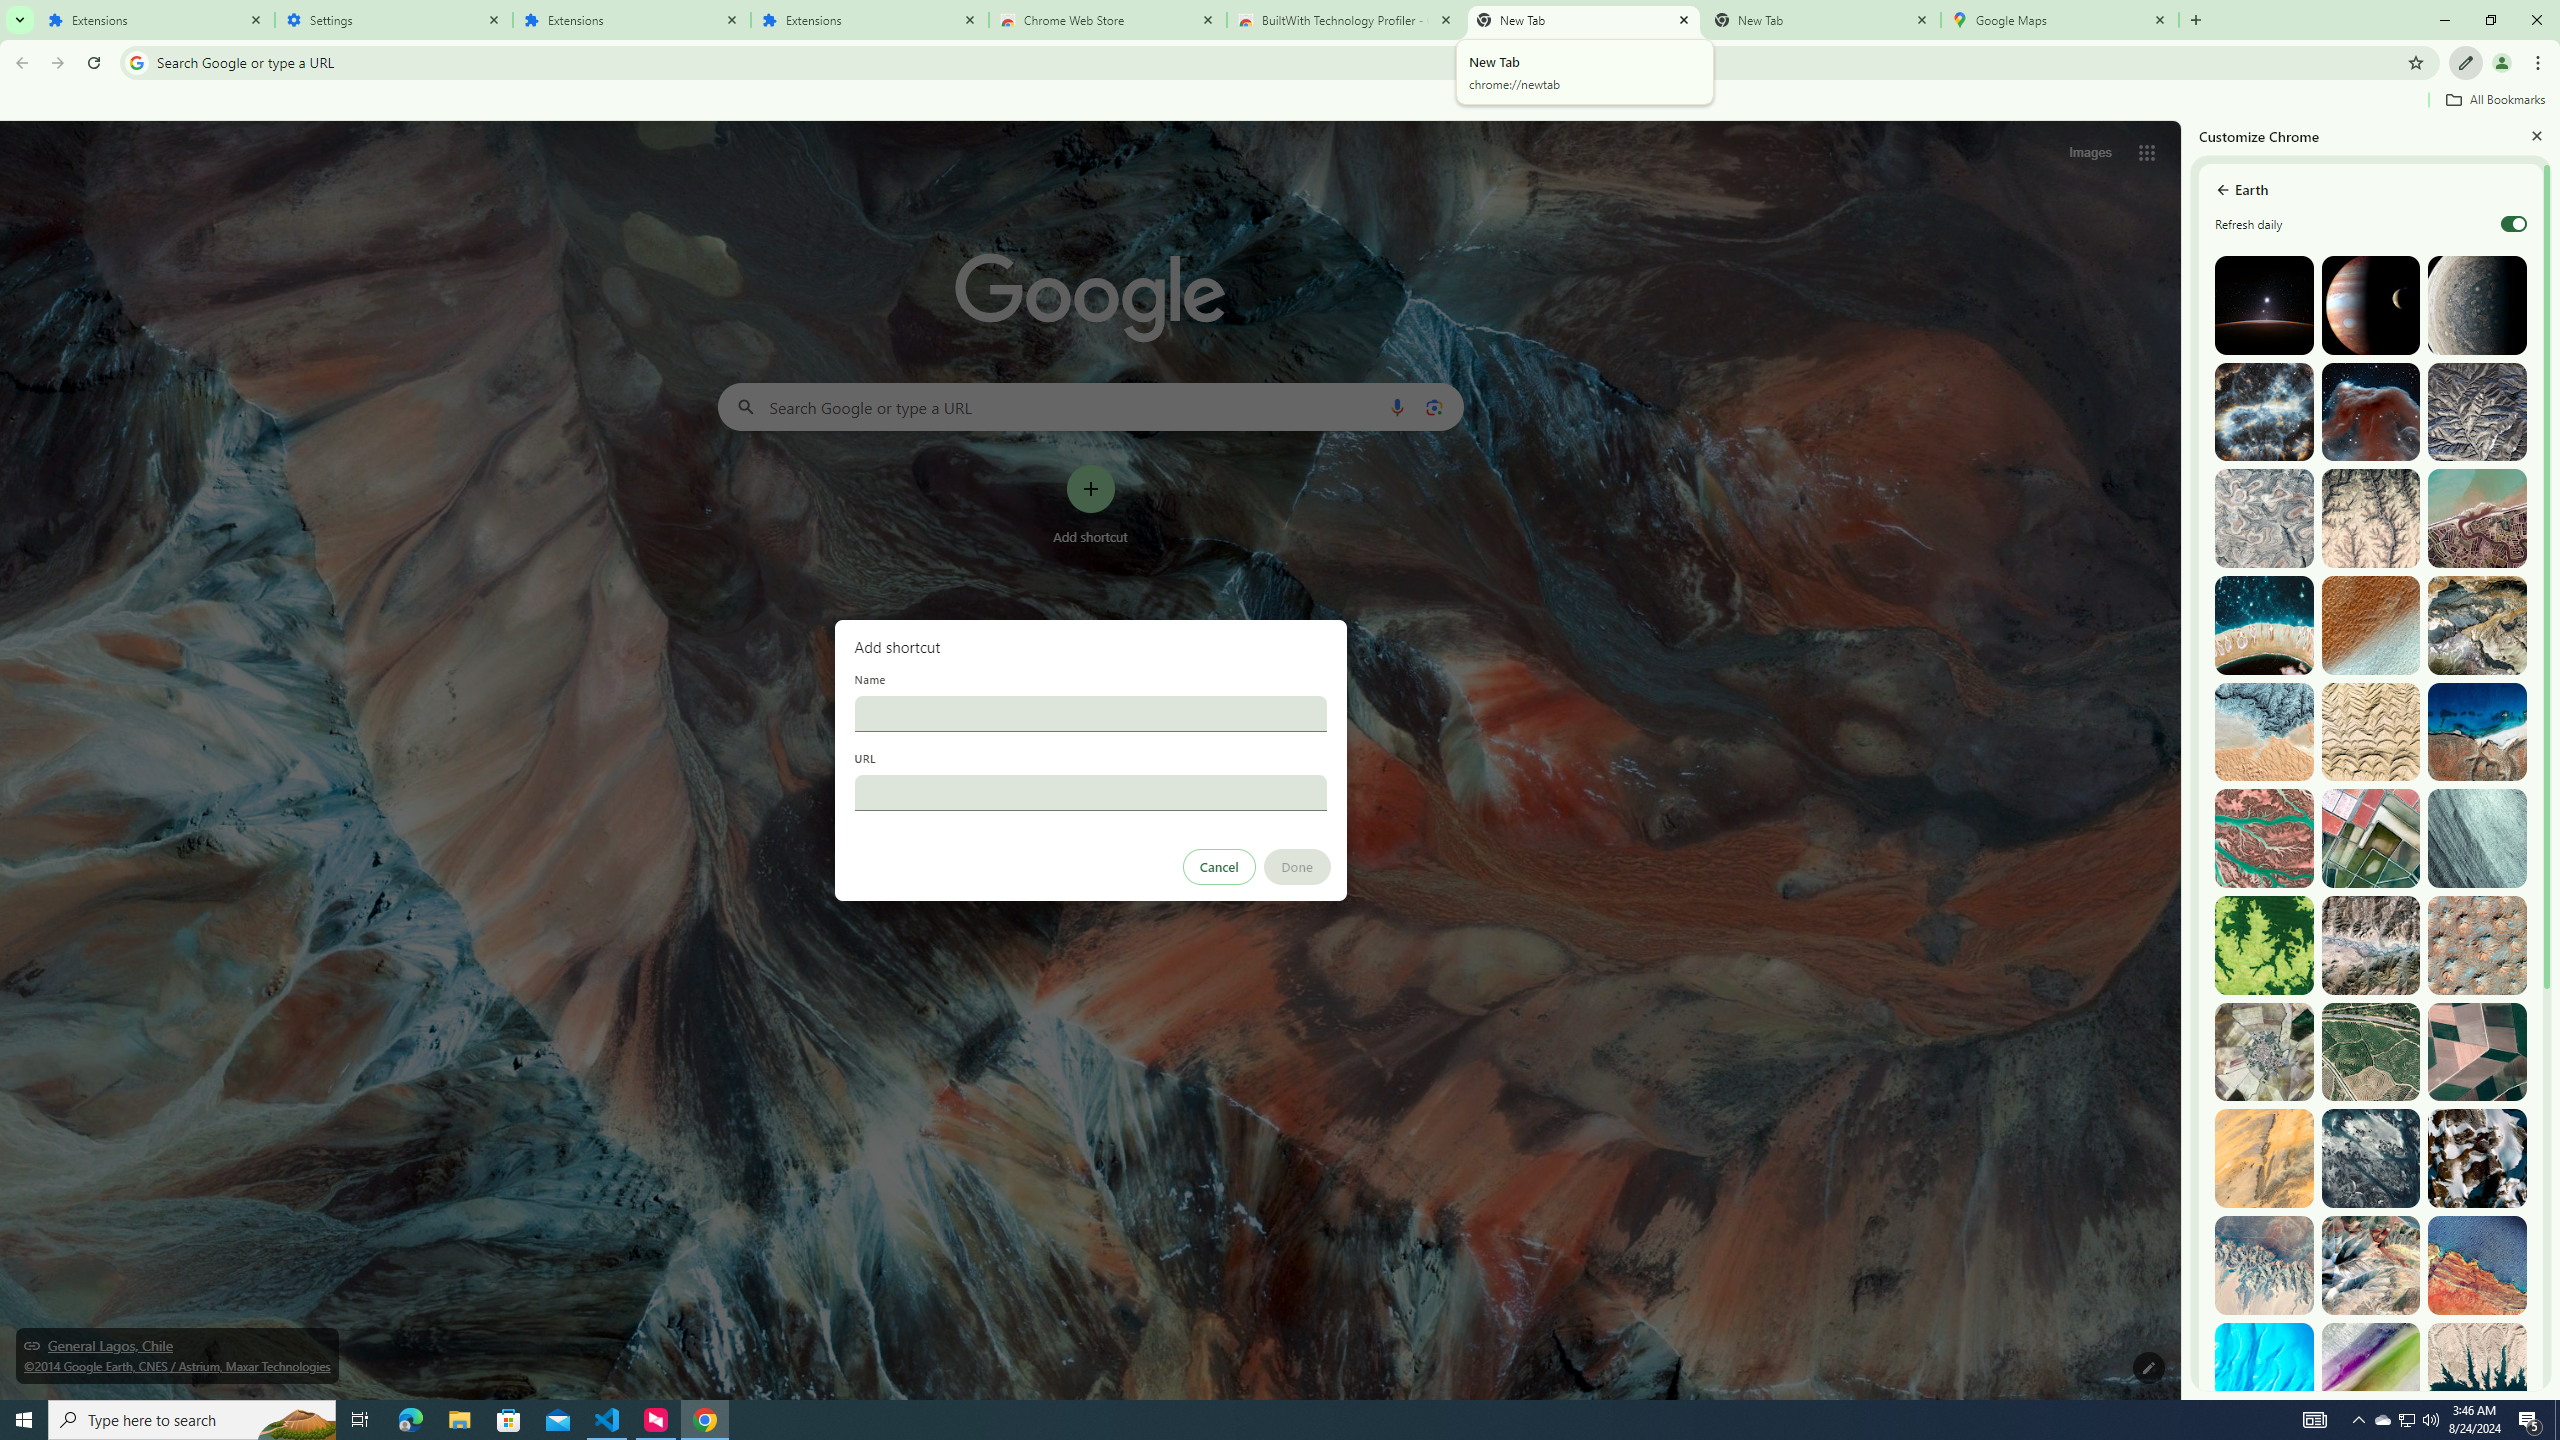 Image resolution: width=2560 pixels, height=1440 pixels. What do you see at coordinates (394, 20) in the screenshot?
I see `Settings` at bounding box center [394, 20].